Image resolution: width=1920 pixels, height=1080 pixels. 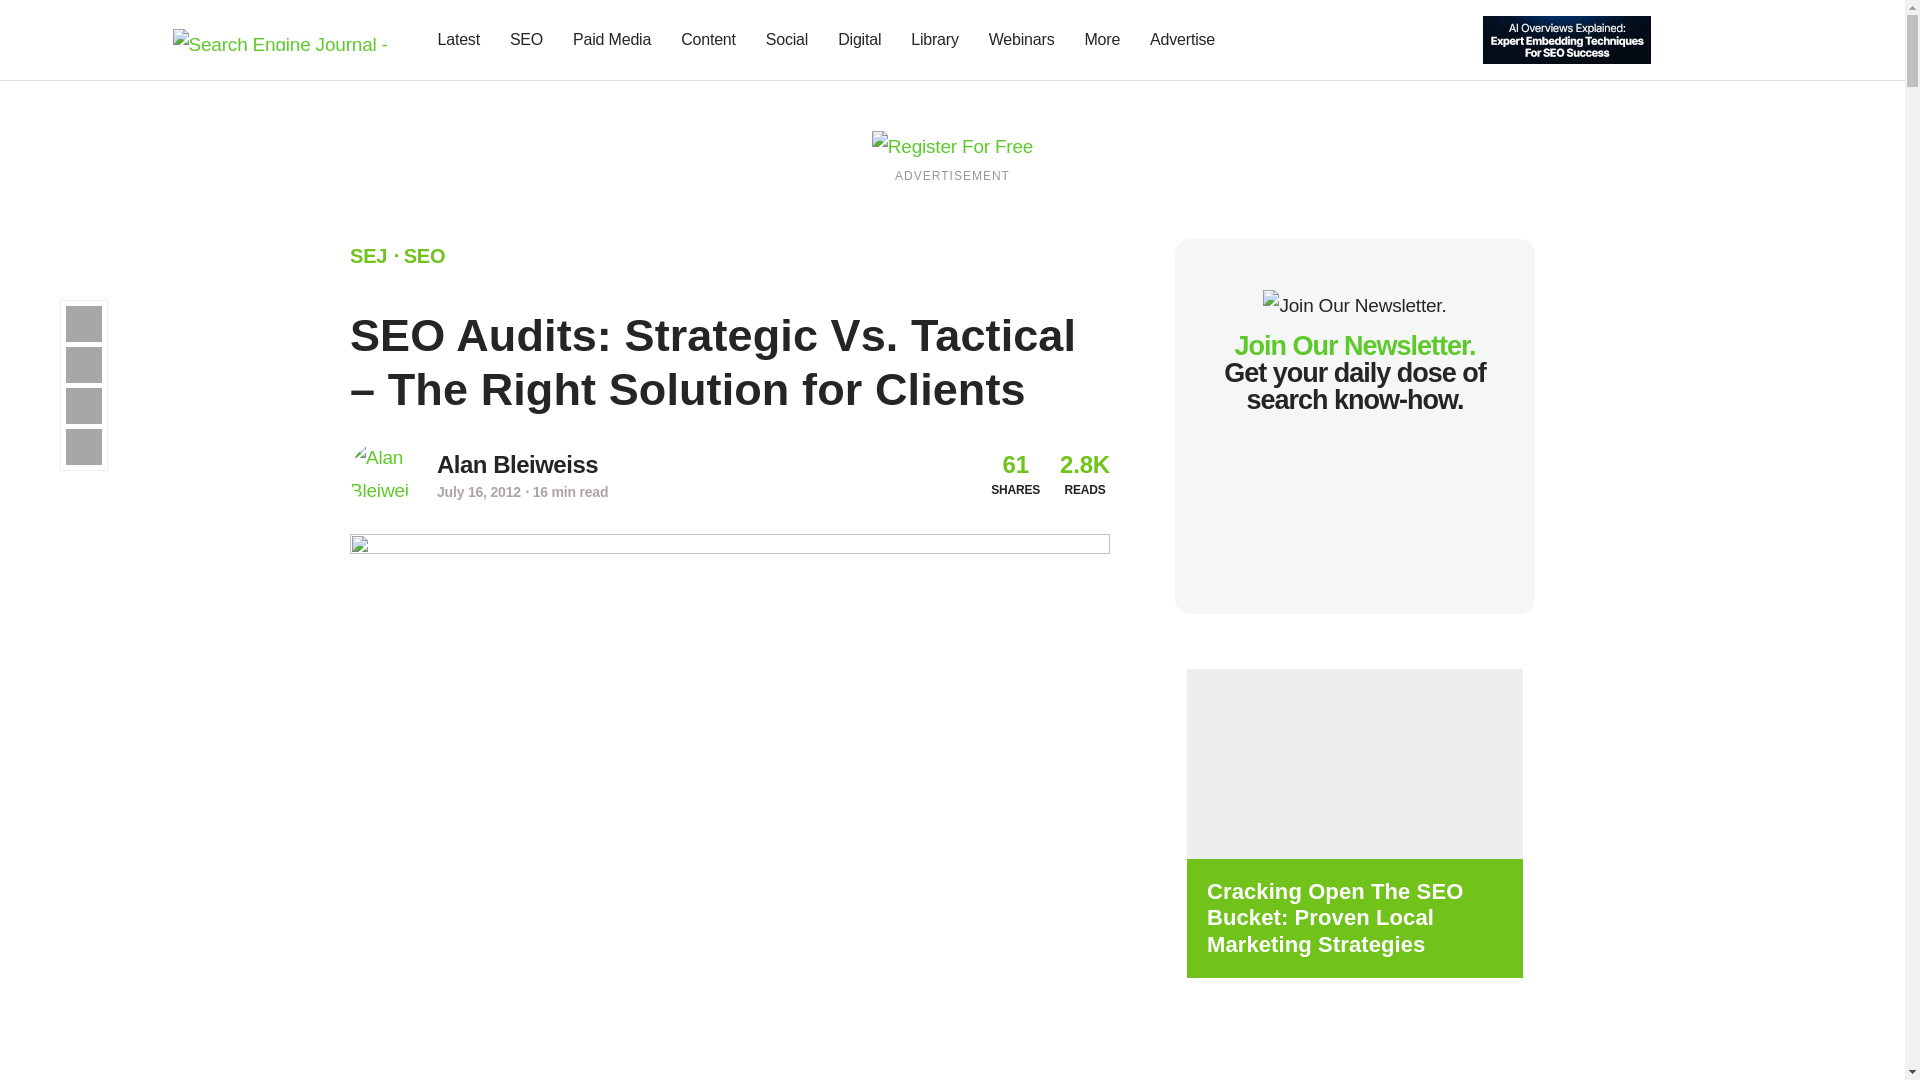 I want to click on Go to Author Page, so click(x=517, y=464).